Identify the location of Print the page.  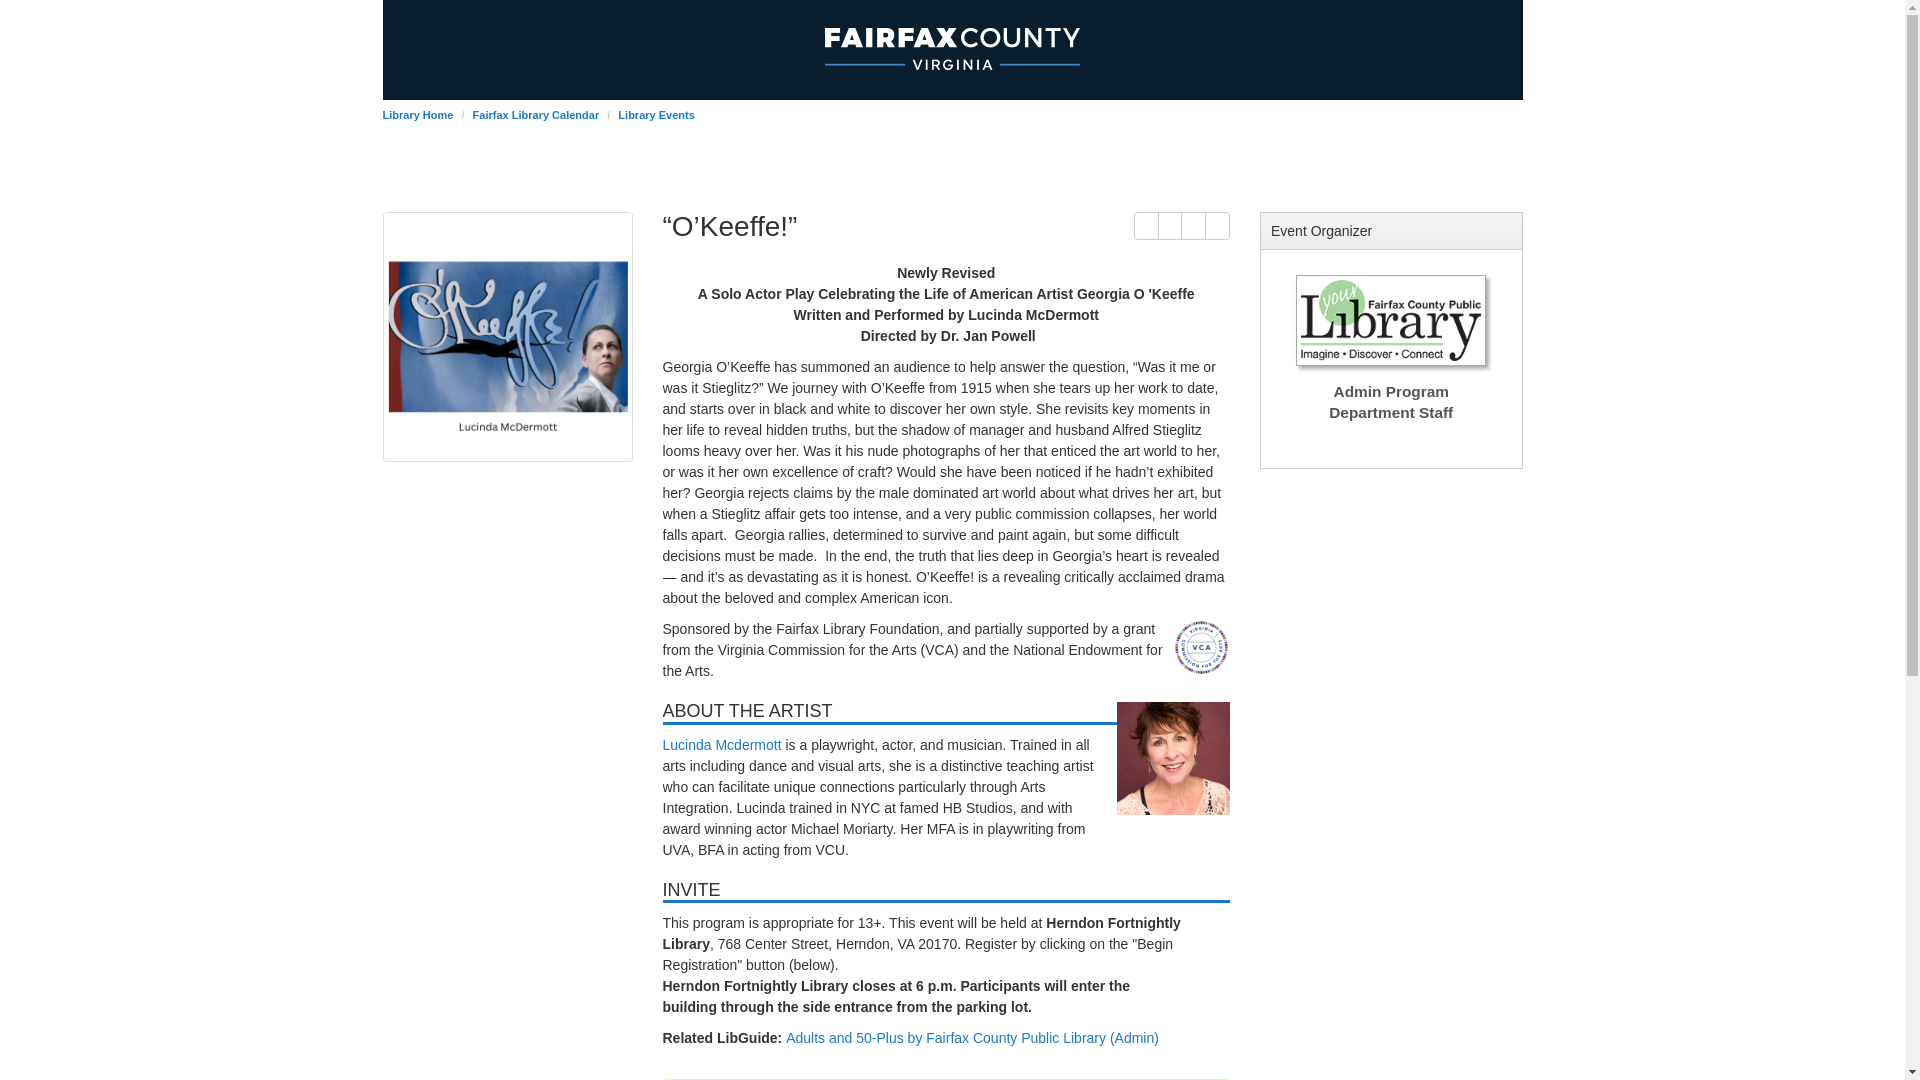
(1146, 225).